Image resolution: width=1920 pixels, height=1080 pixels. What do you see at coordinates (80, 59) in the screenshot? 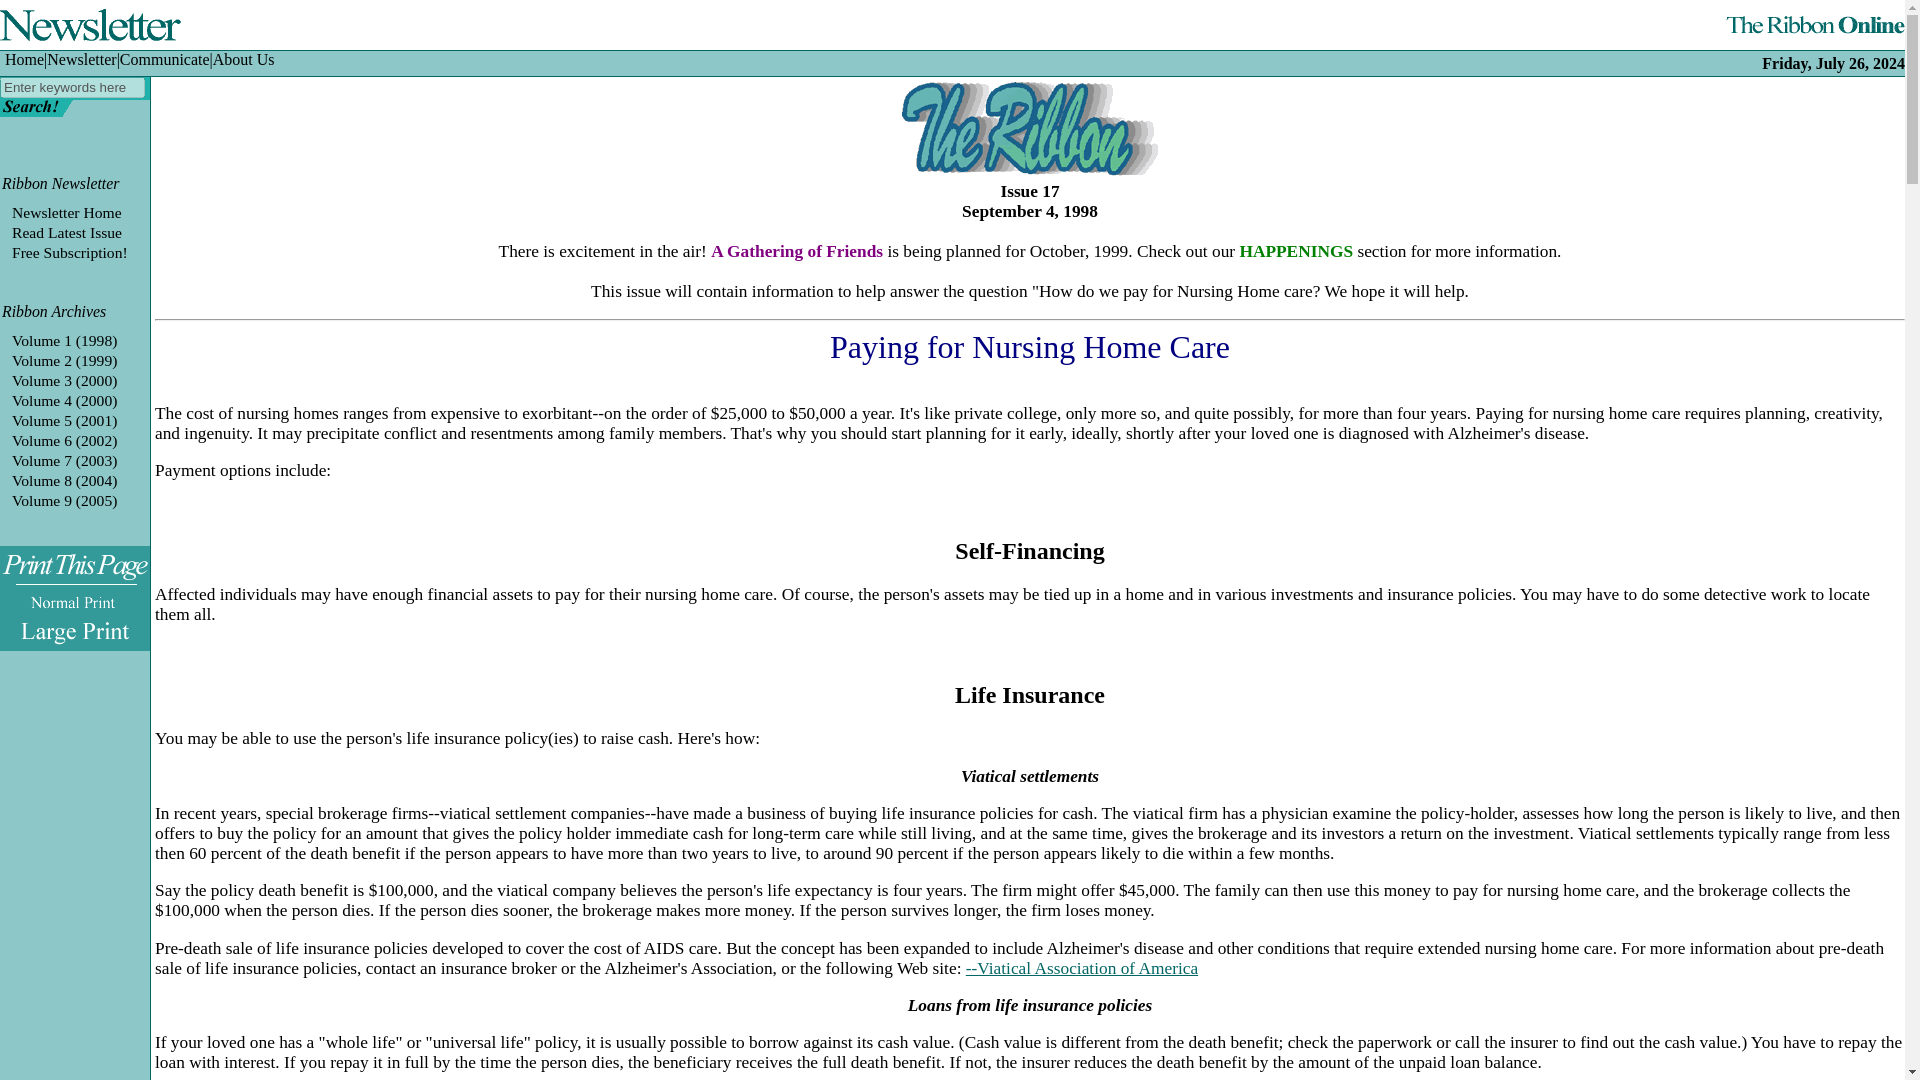
I see `Newsletter` at bounding box center [80, 59].